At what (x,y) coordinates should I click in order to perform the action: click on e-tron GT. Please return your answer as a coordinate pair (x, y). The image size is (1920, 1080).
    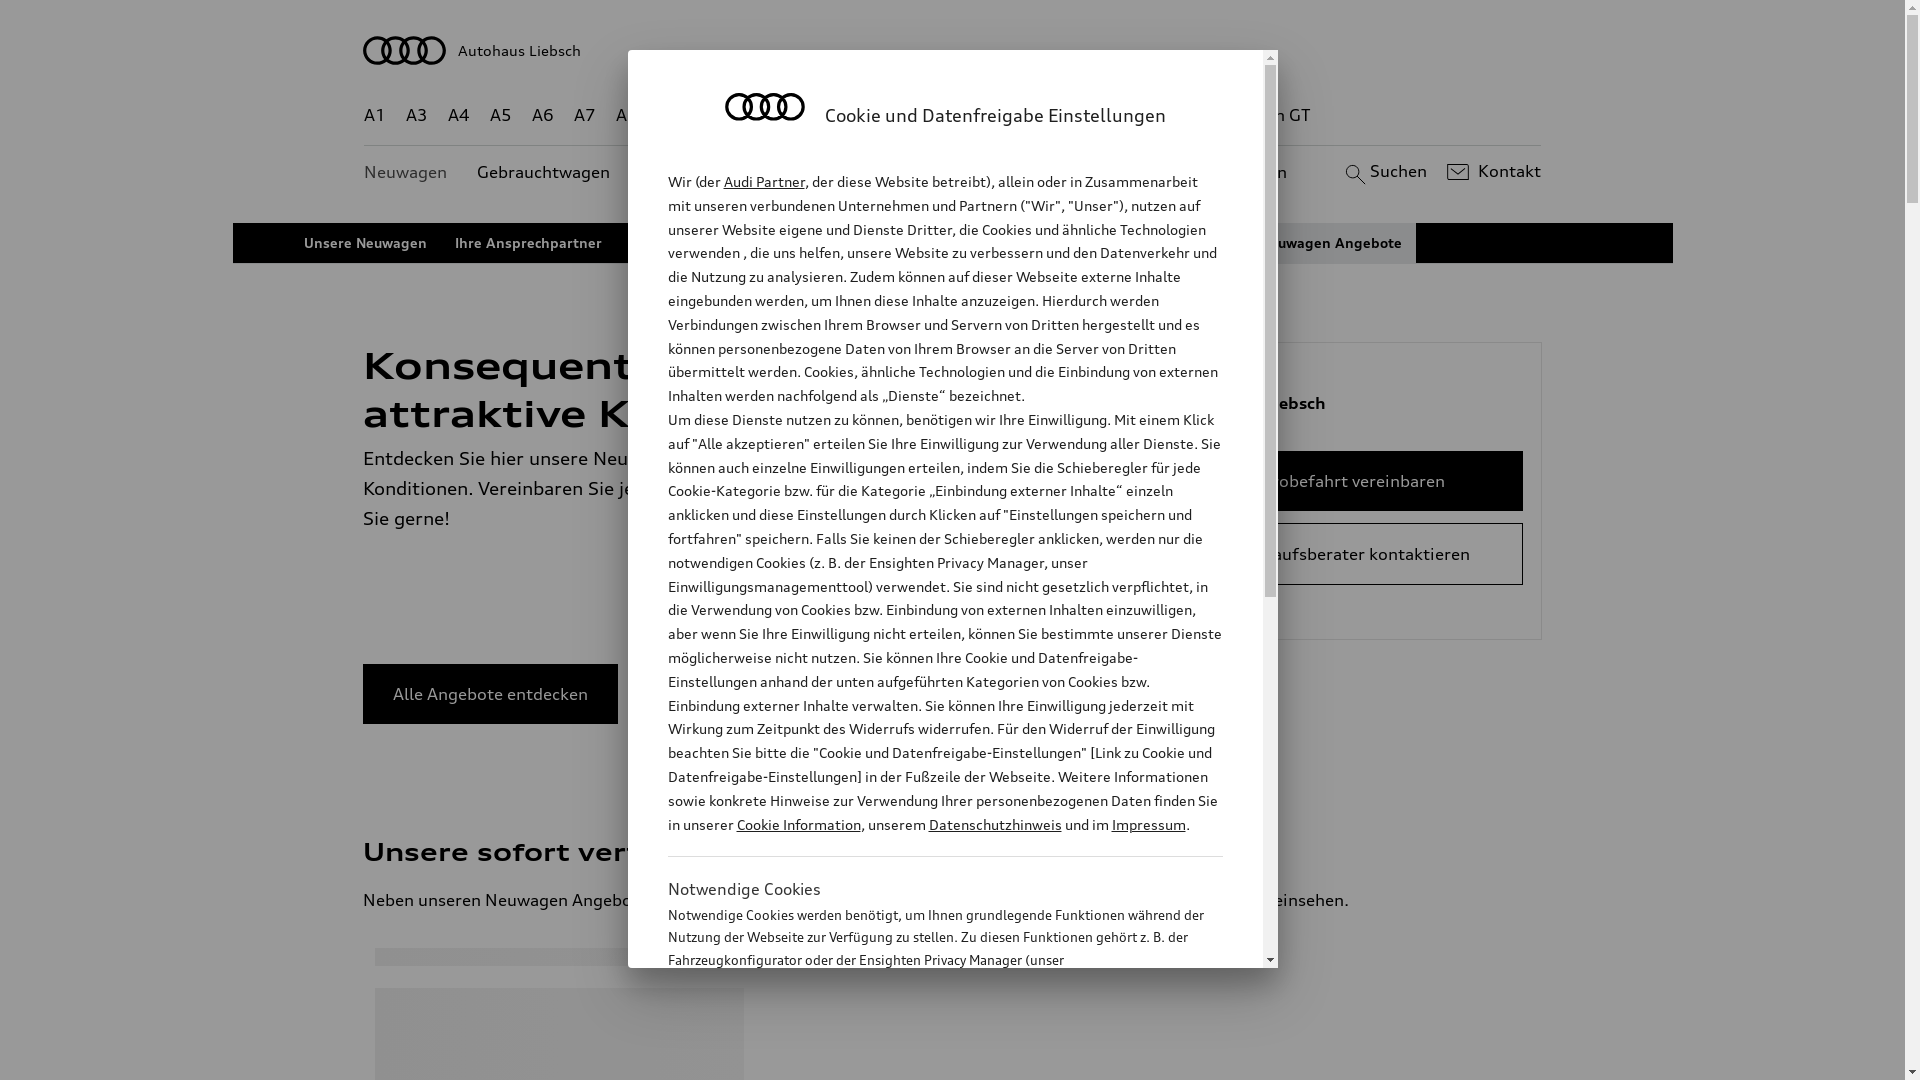
    Looking at the image, I should click on (1274, 116).